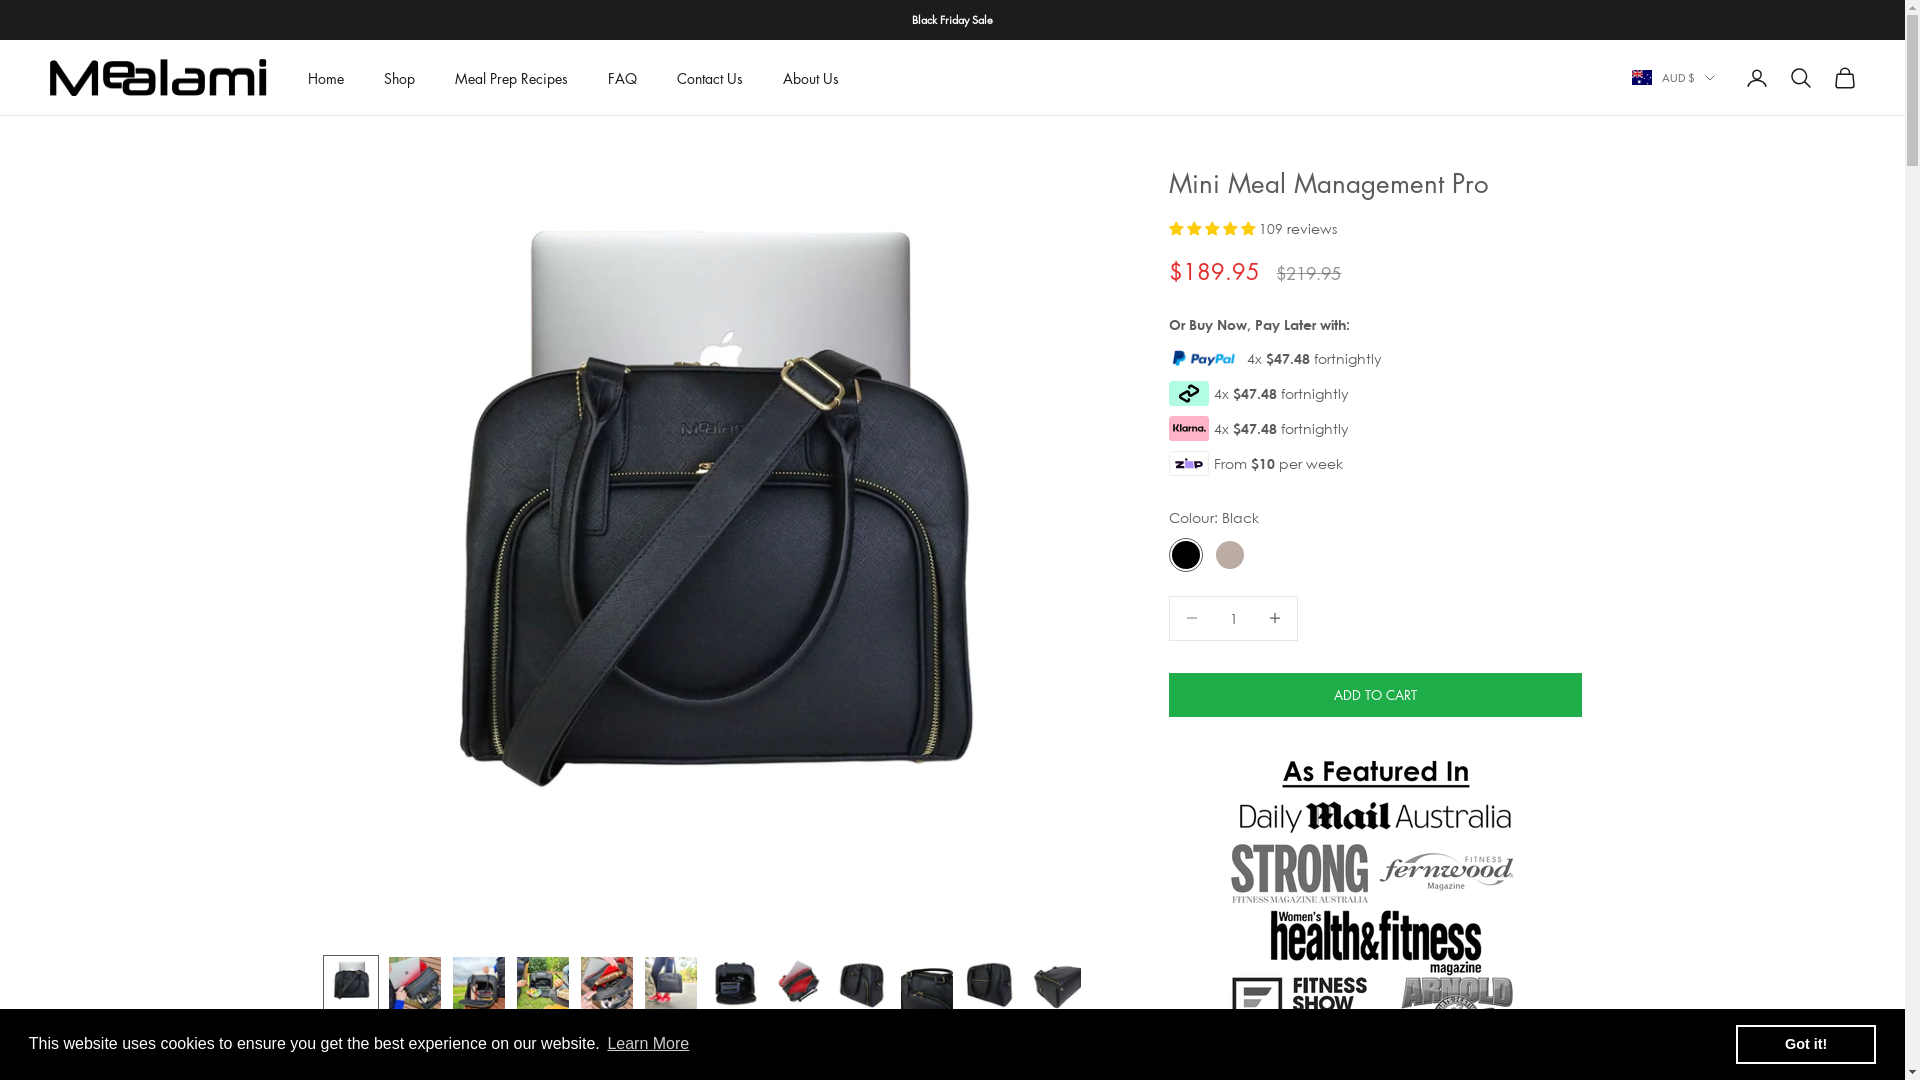  Describe the element at coordinates (1674, 78) in the screenshot. I see `AUD $` at that location.